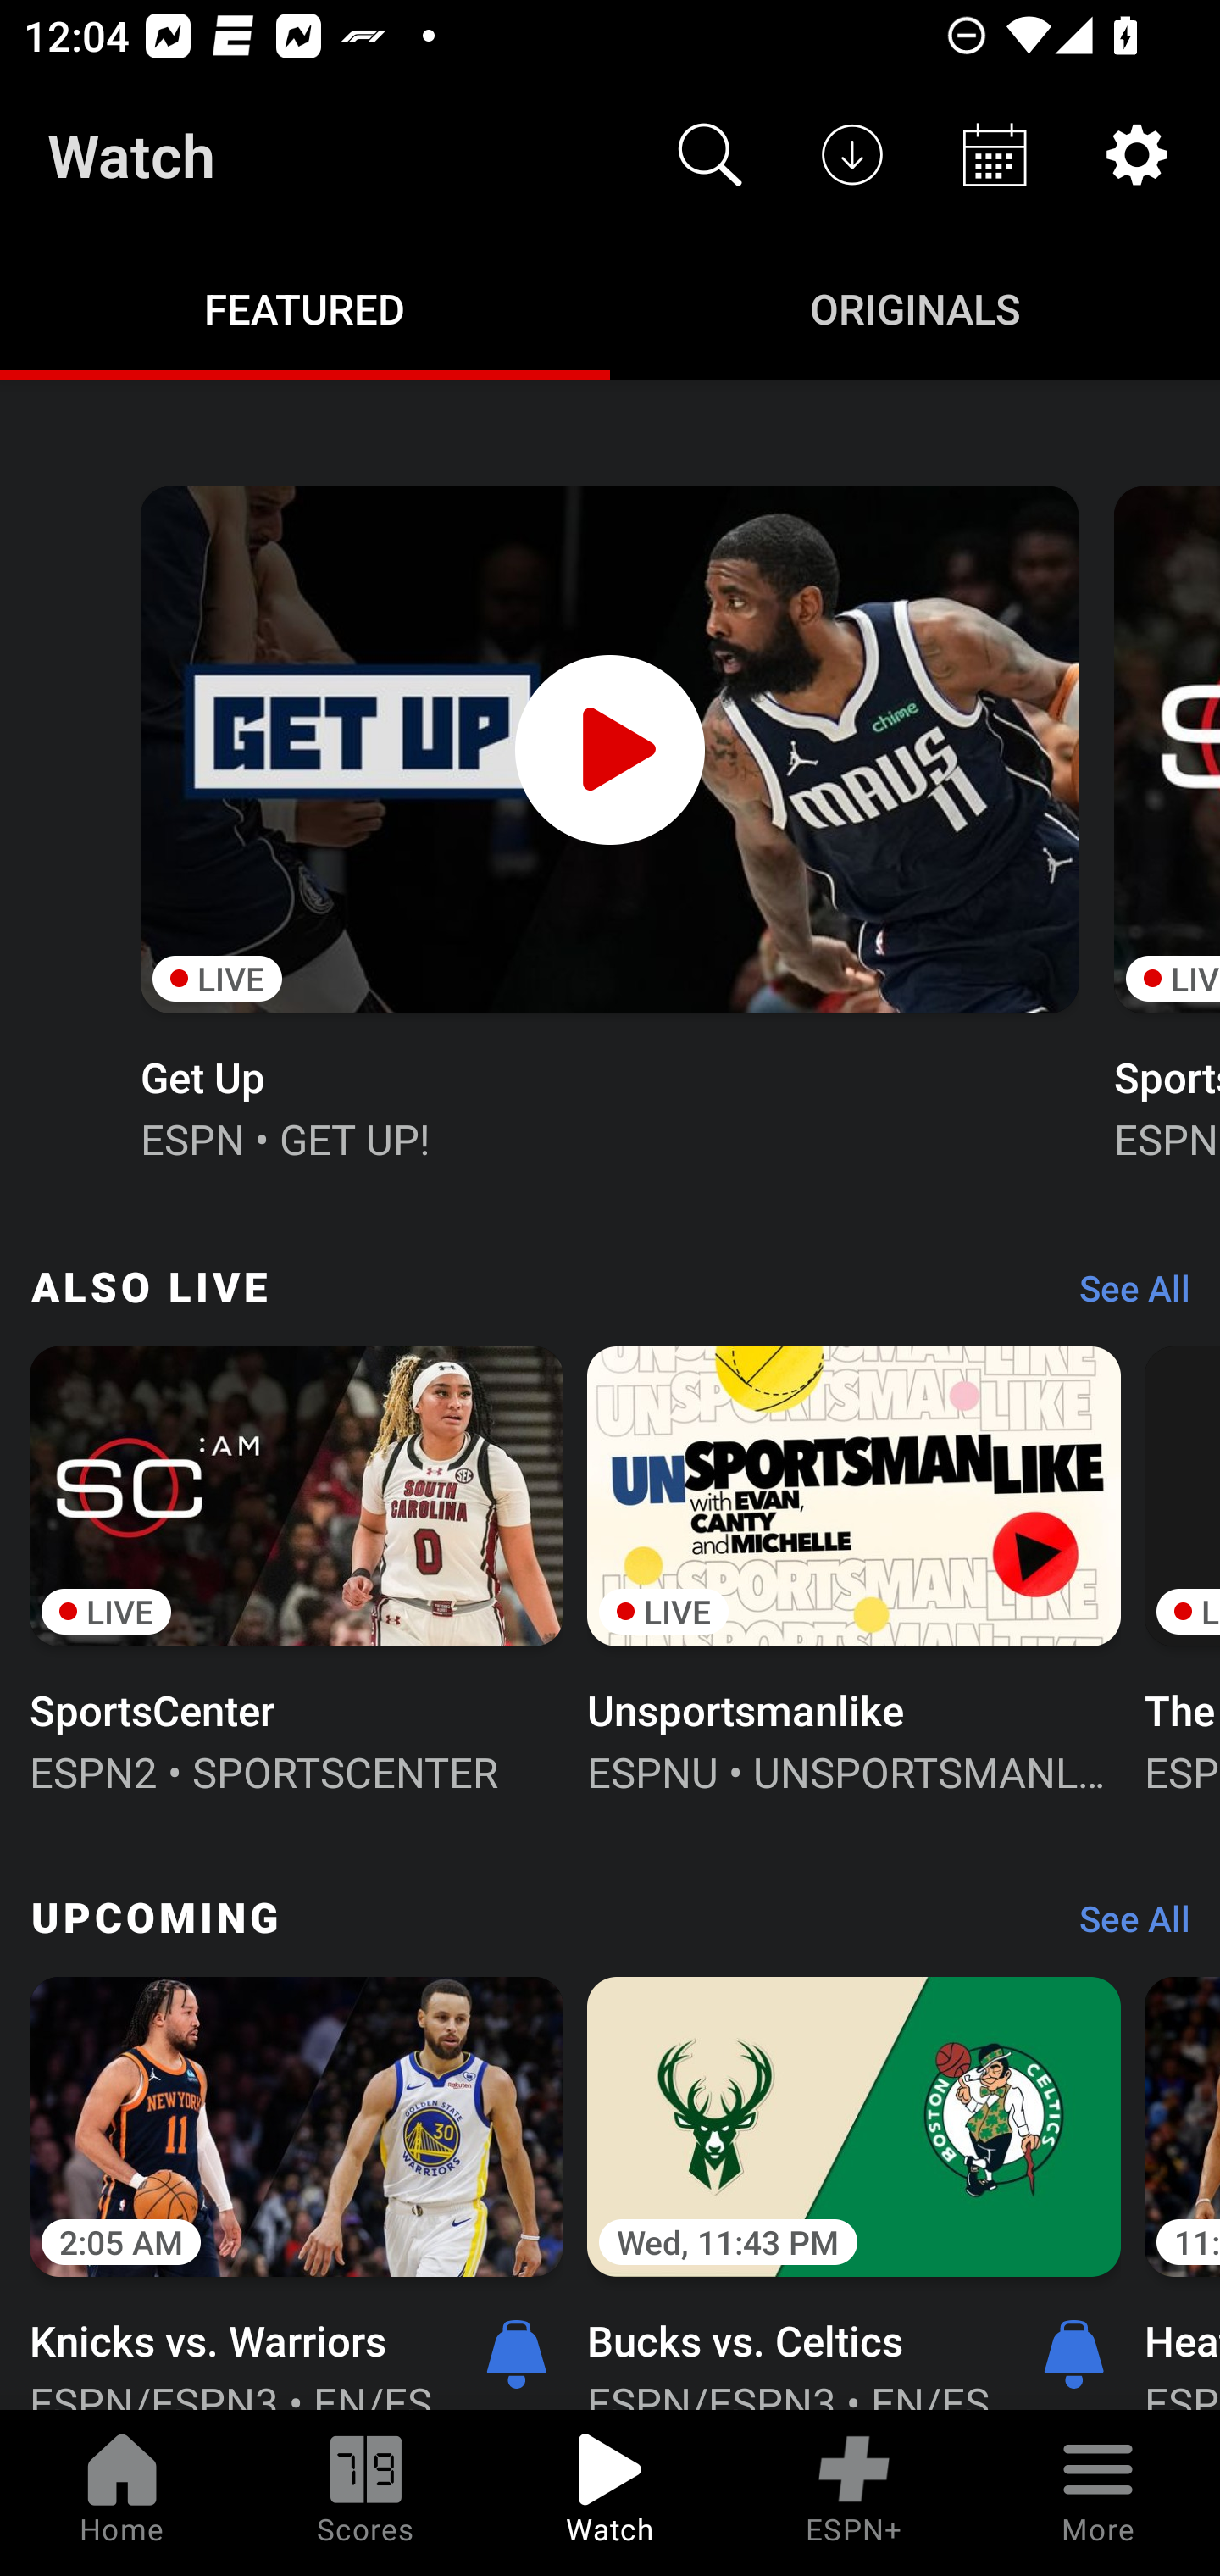 The width and height of the screenshot is (1220, 2576). Describe the element at coordinates (1098, 2493) in the screenshot. I see `More` at that location.